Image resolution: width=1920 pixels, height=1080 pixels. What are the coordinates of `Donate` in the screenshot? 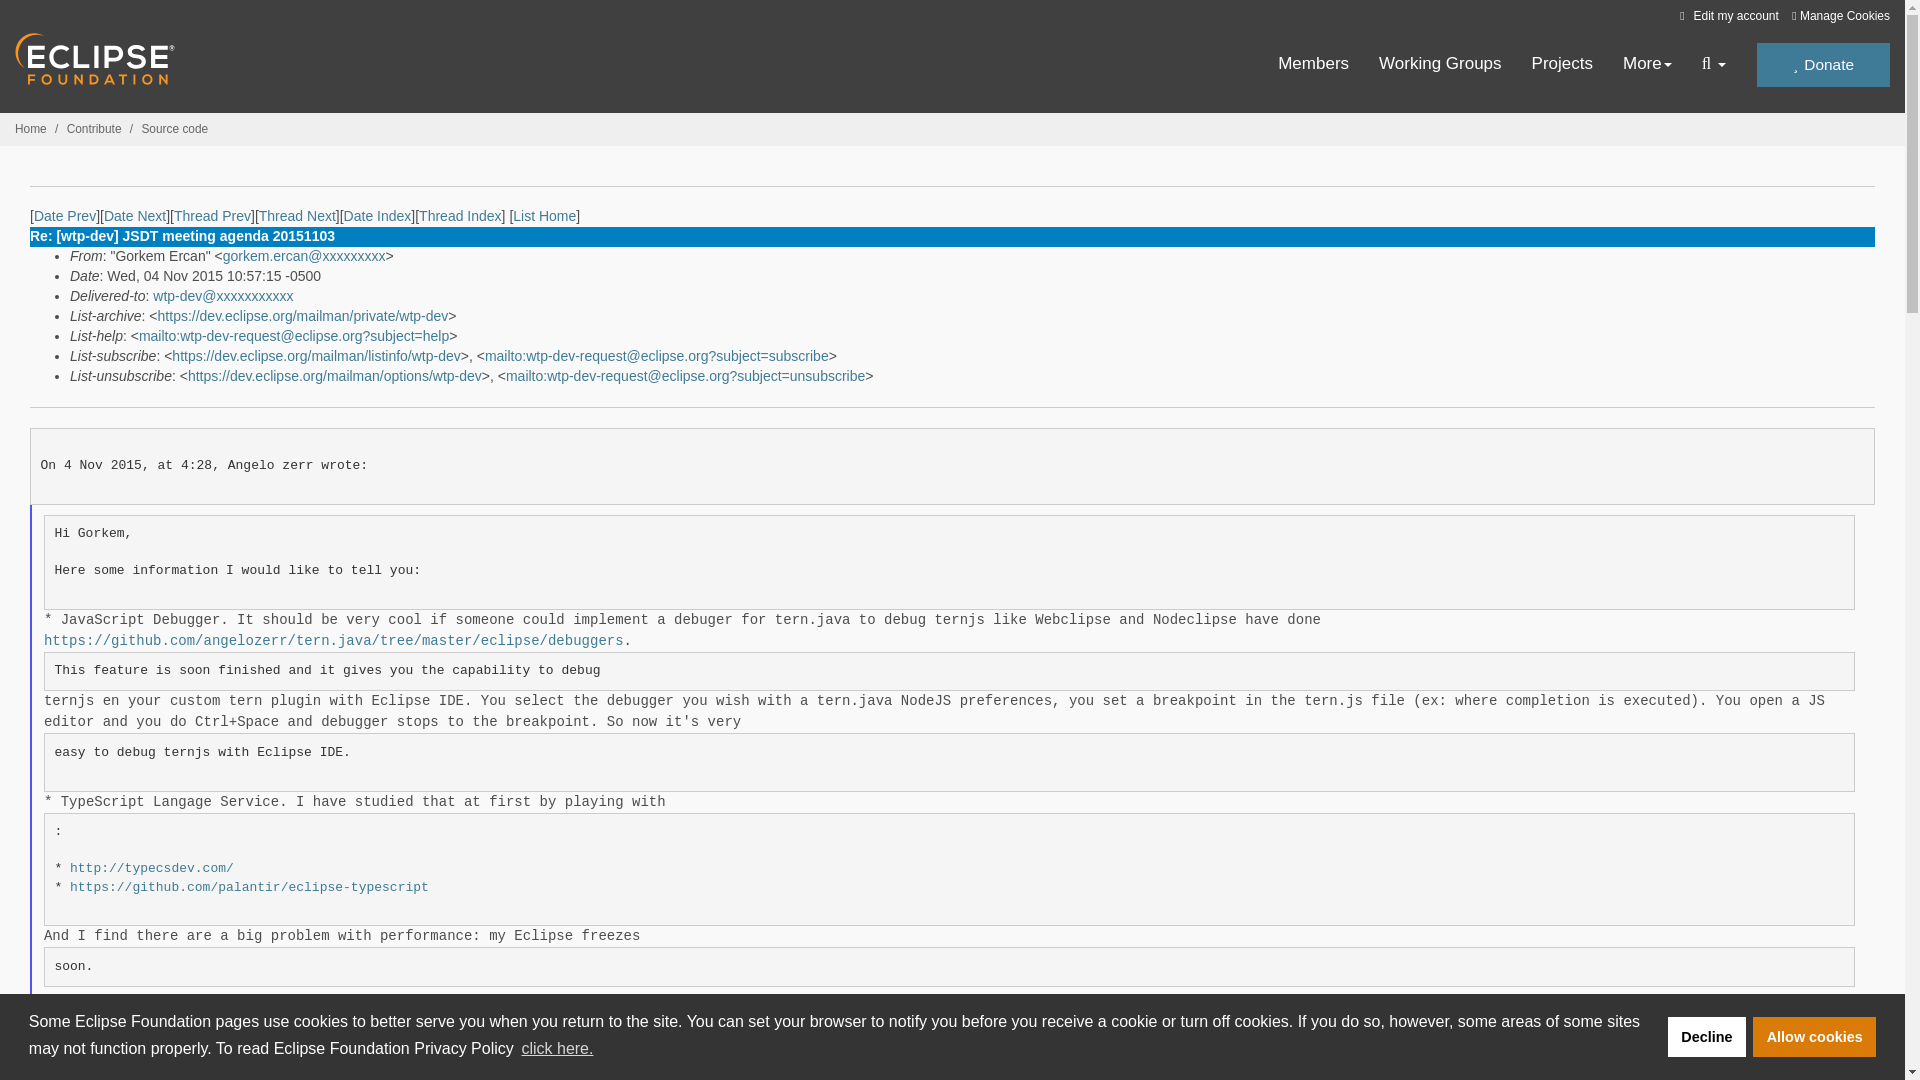 It's located at (1822, 65).